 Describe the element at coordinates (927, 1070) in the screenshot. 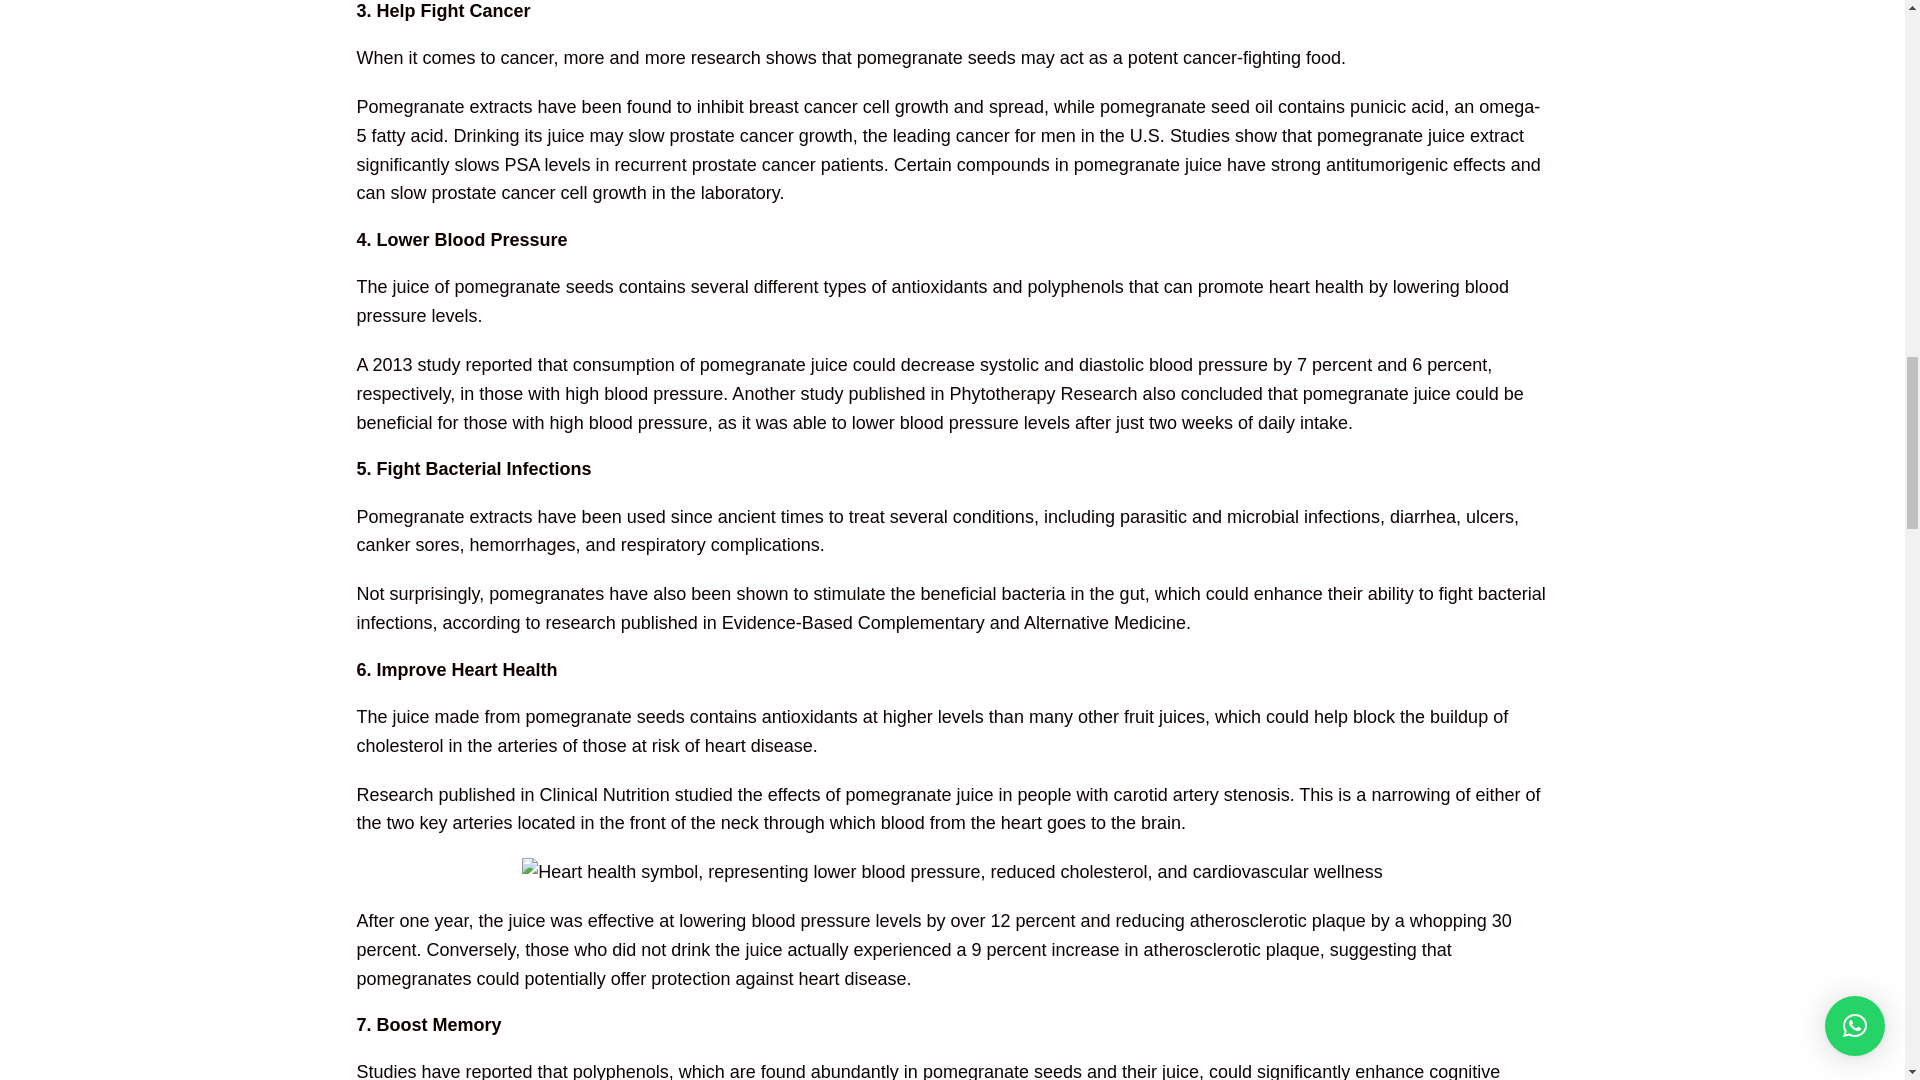

I see `enhance cognitive function` at that location.